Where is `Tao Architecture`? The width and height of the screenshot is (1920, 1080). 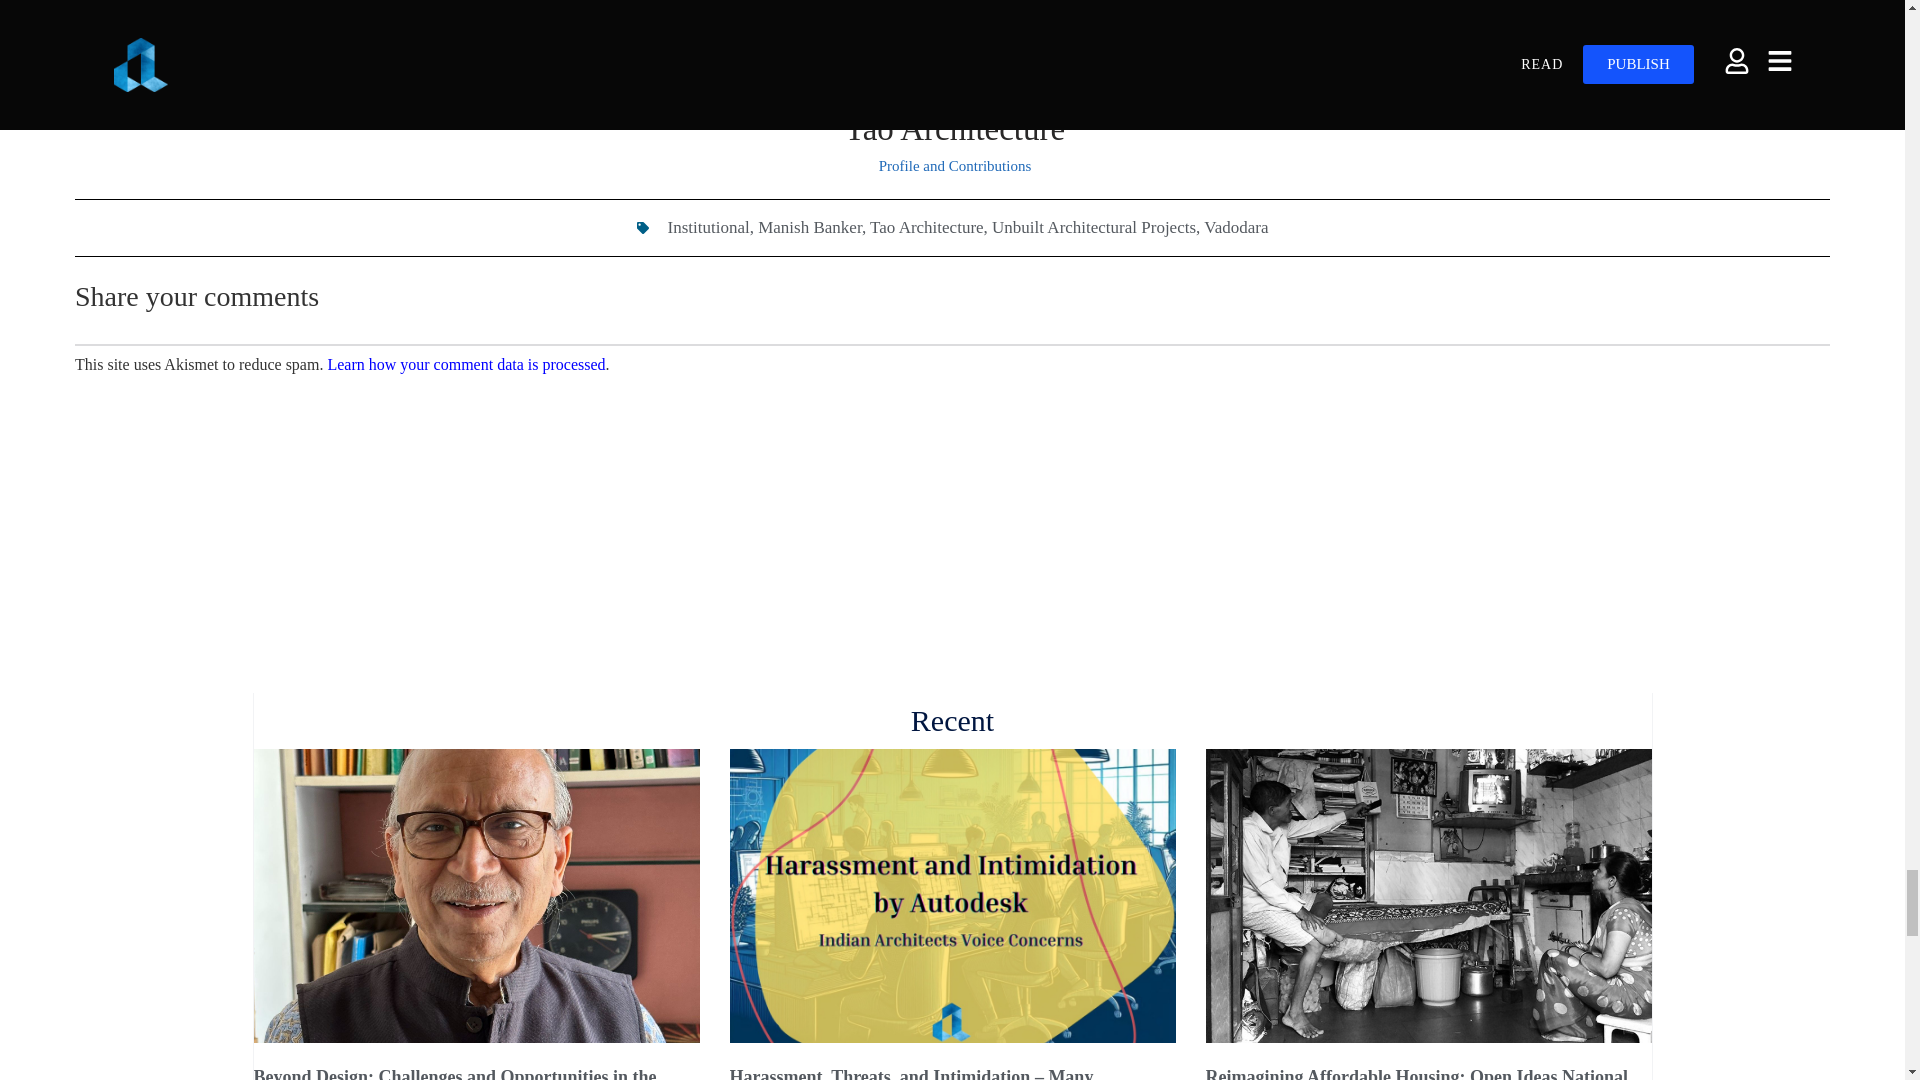
Tao Architecture is located at coordinates (926, 227).